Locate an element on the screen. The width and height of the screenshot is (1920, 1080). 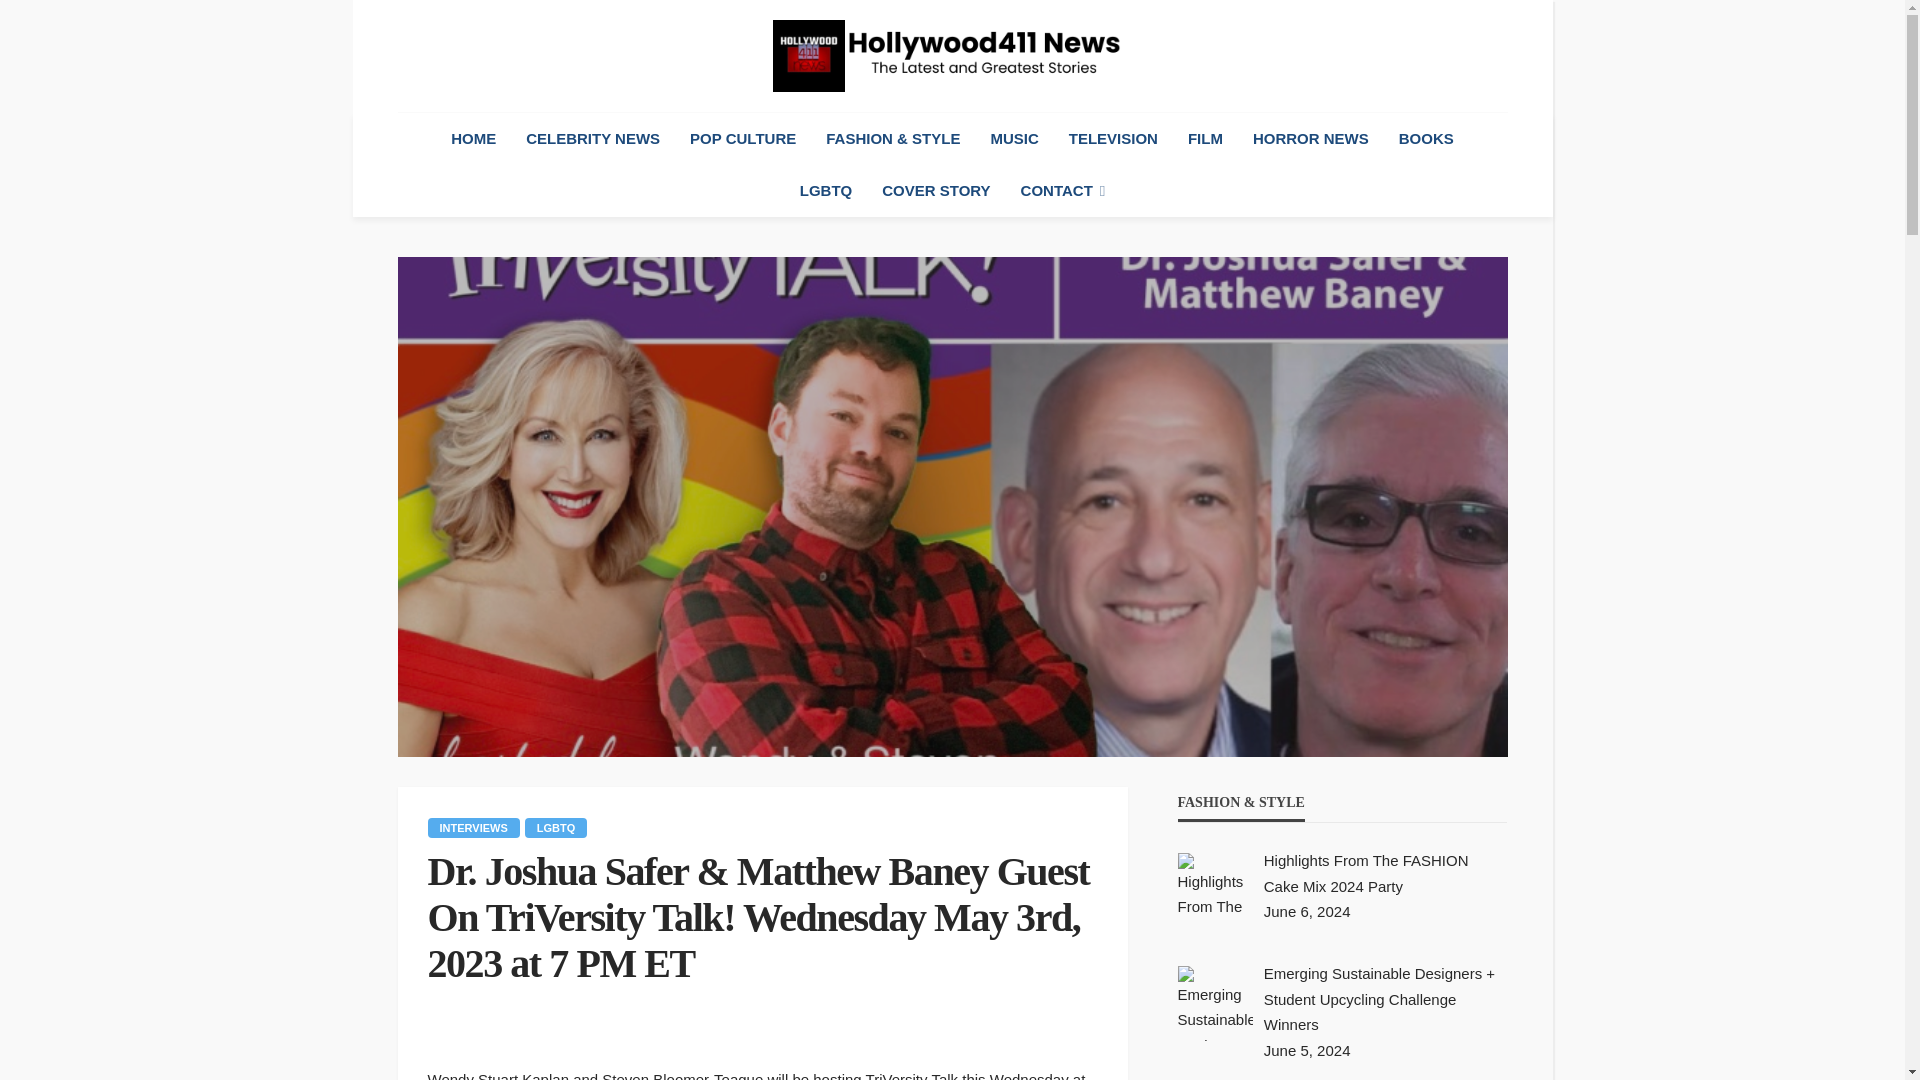
BOOKS is located at coordinates (1426, 139).